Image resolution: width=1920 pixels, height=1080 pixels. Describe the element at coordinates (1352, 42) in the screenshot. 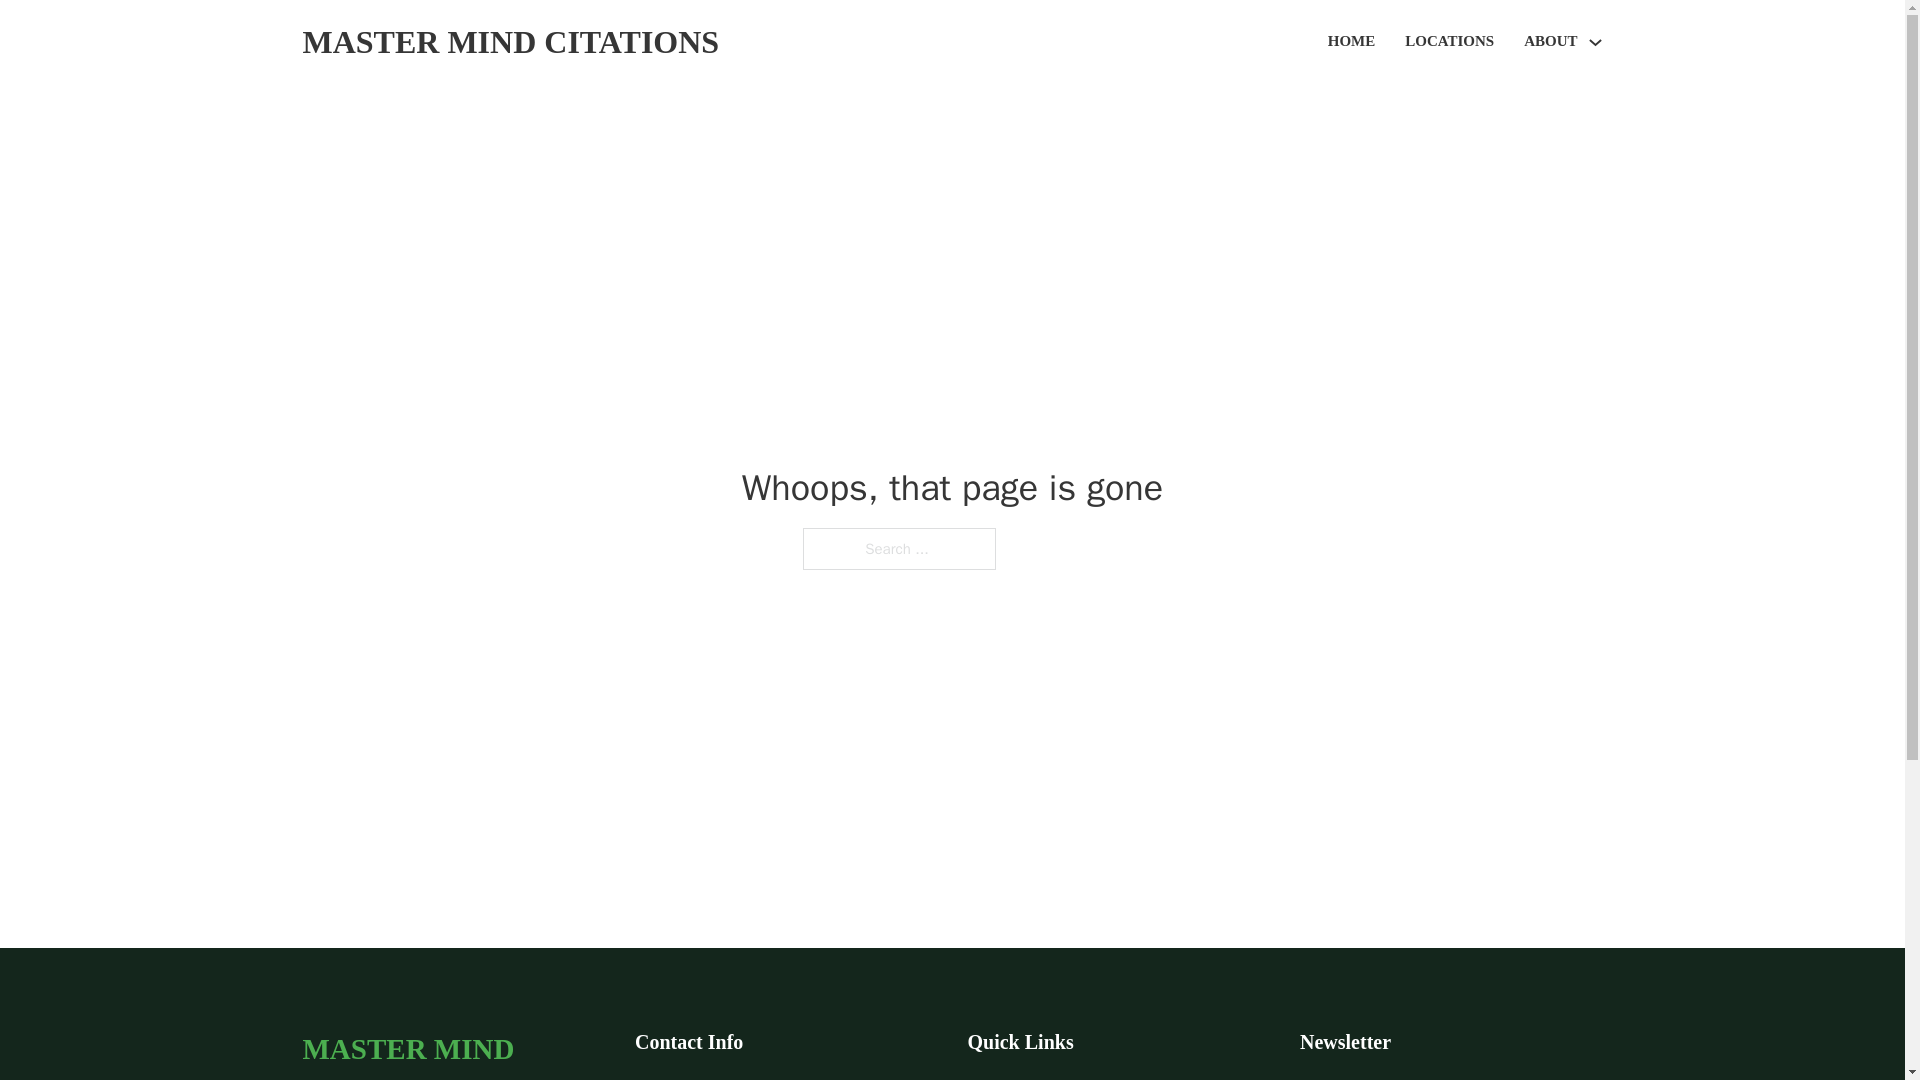

I see `HOME` at that location.